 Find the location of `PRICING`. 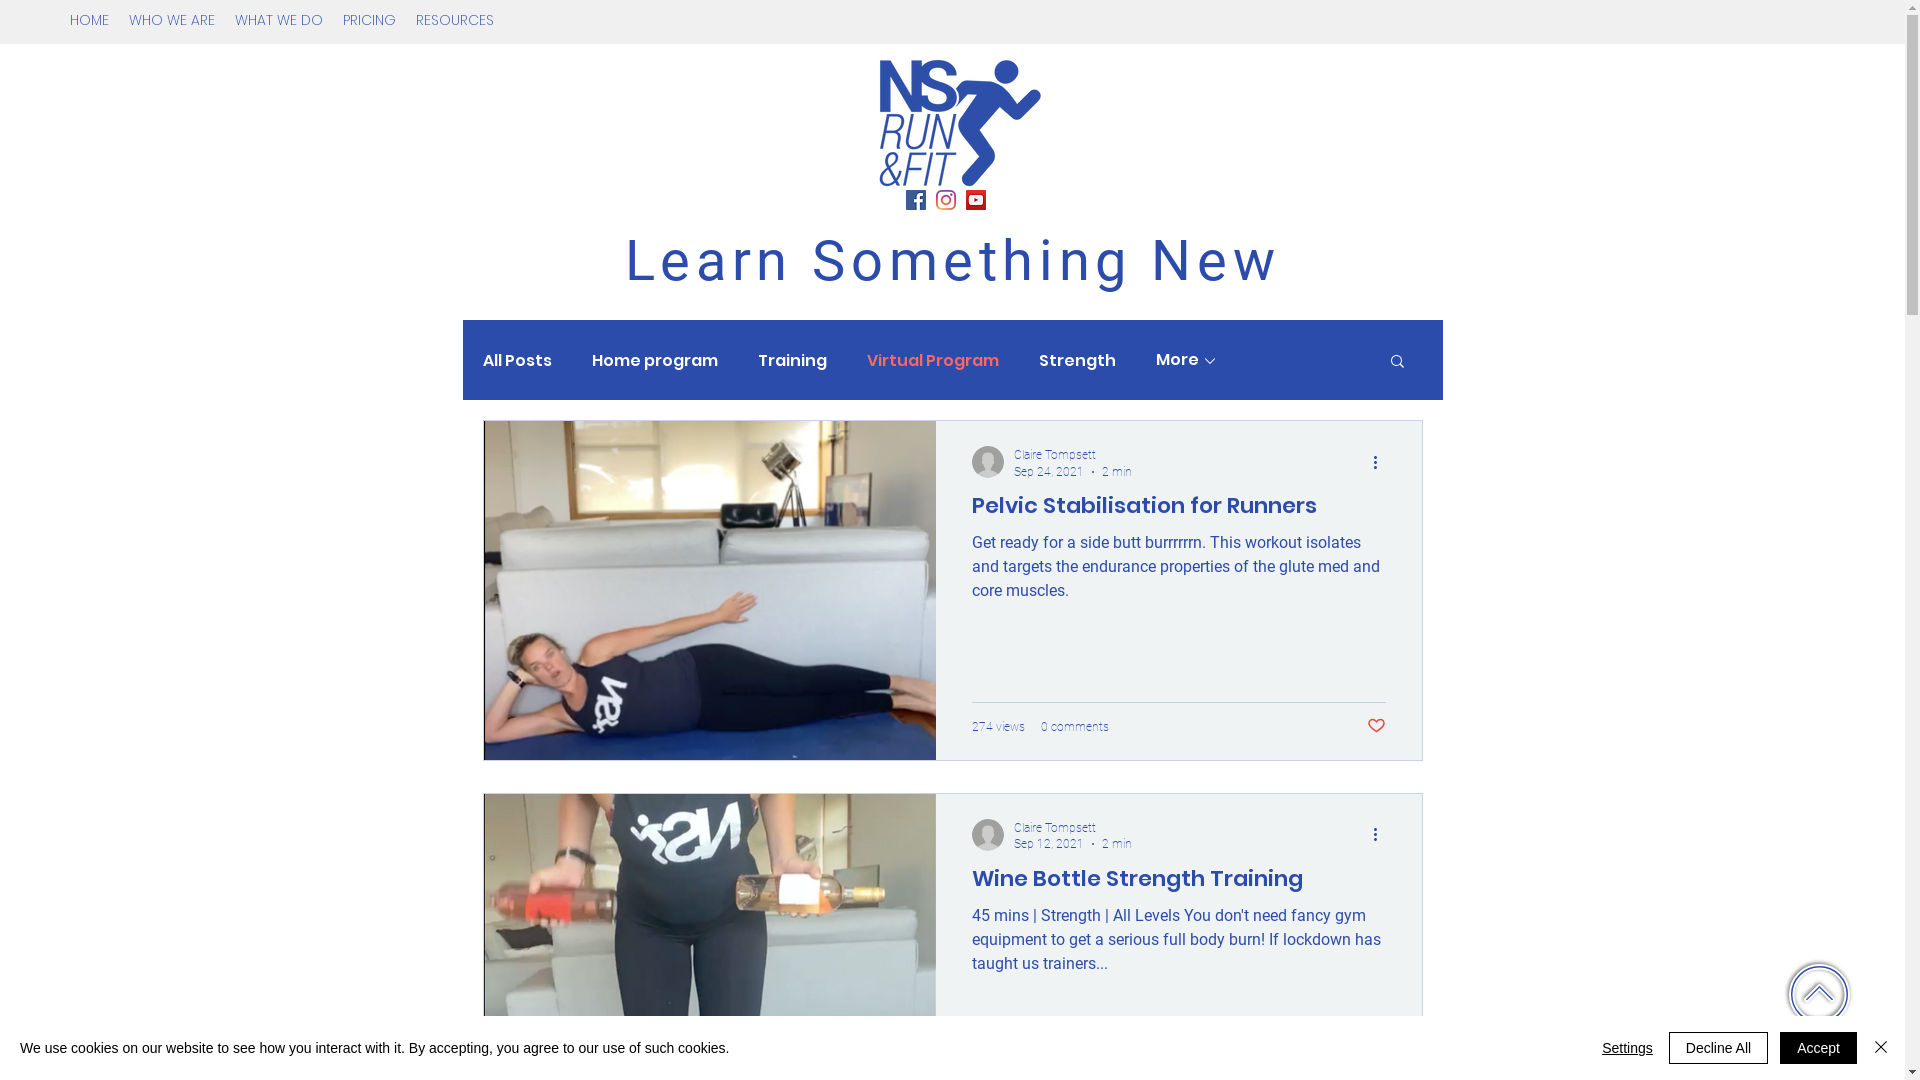

PRICING is located at coordinates (370, 20).